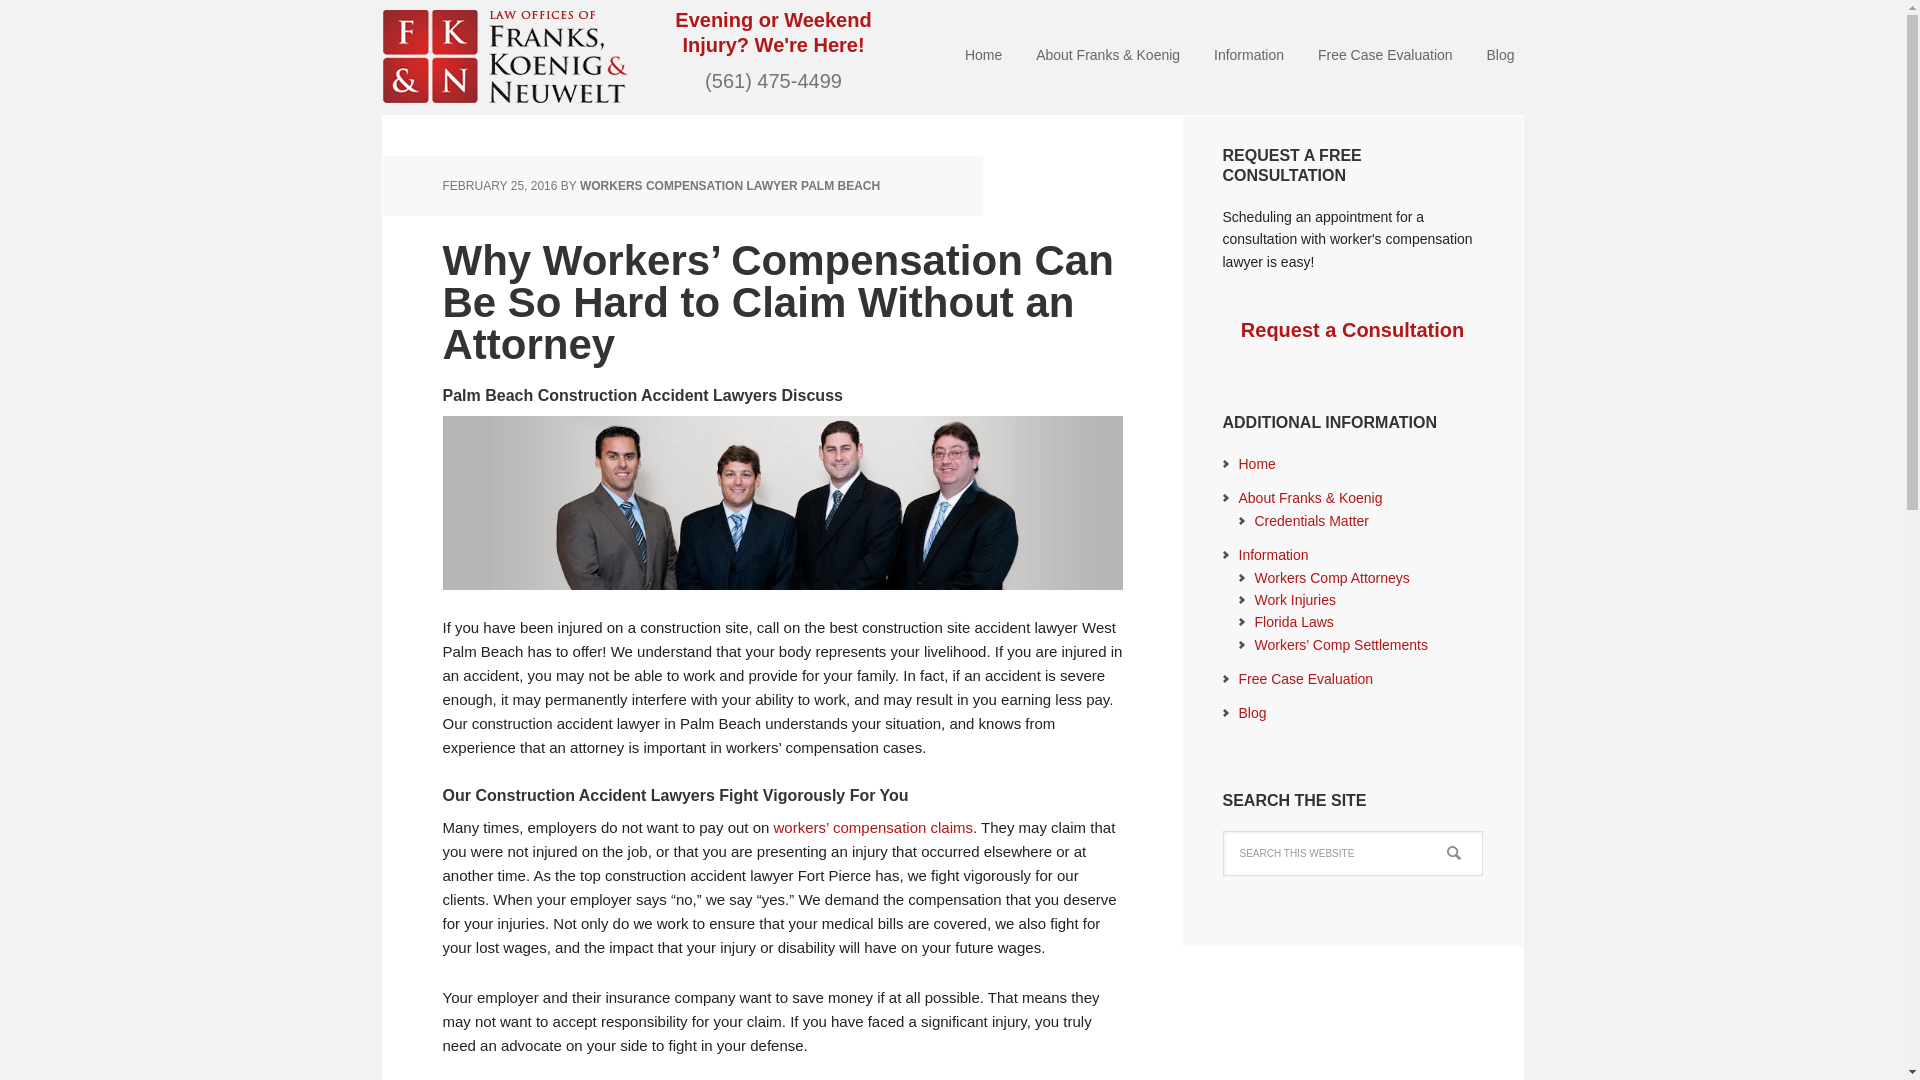 The width and height of the screenshot is (1920, 1080). Describe the element at coordinates (1385, 56) in the screenshot. I see `Free Case Evaluation` at that location.